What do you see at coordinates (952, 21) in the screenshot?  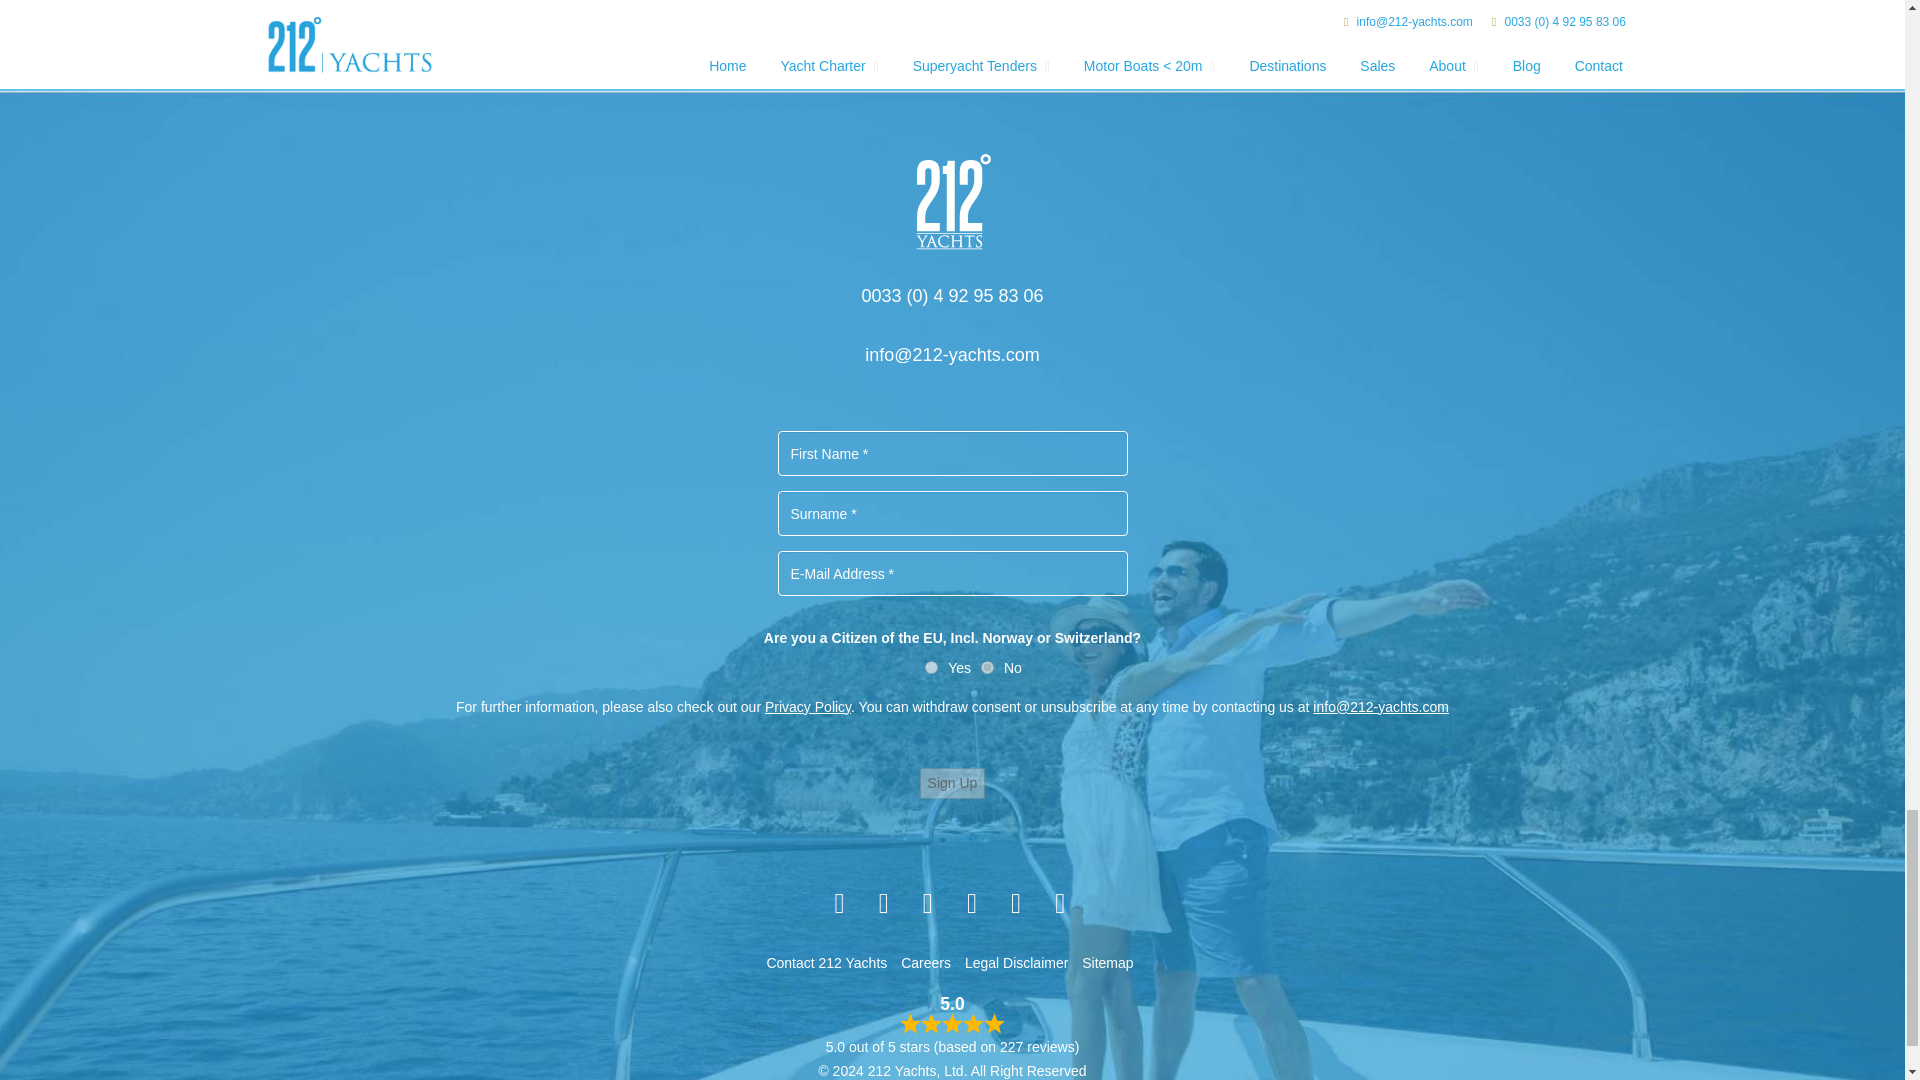 I see `Submit` at bounding box center [952, 21].